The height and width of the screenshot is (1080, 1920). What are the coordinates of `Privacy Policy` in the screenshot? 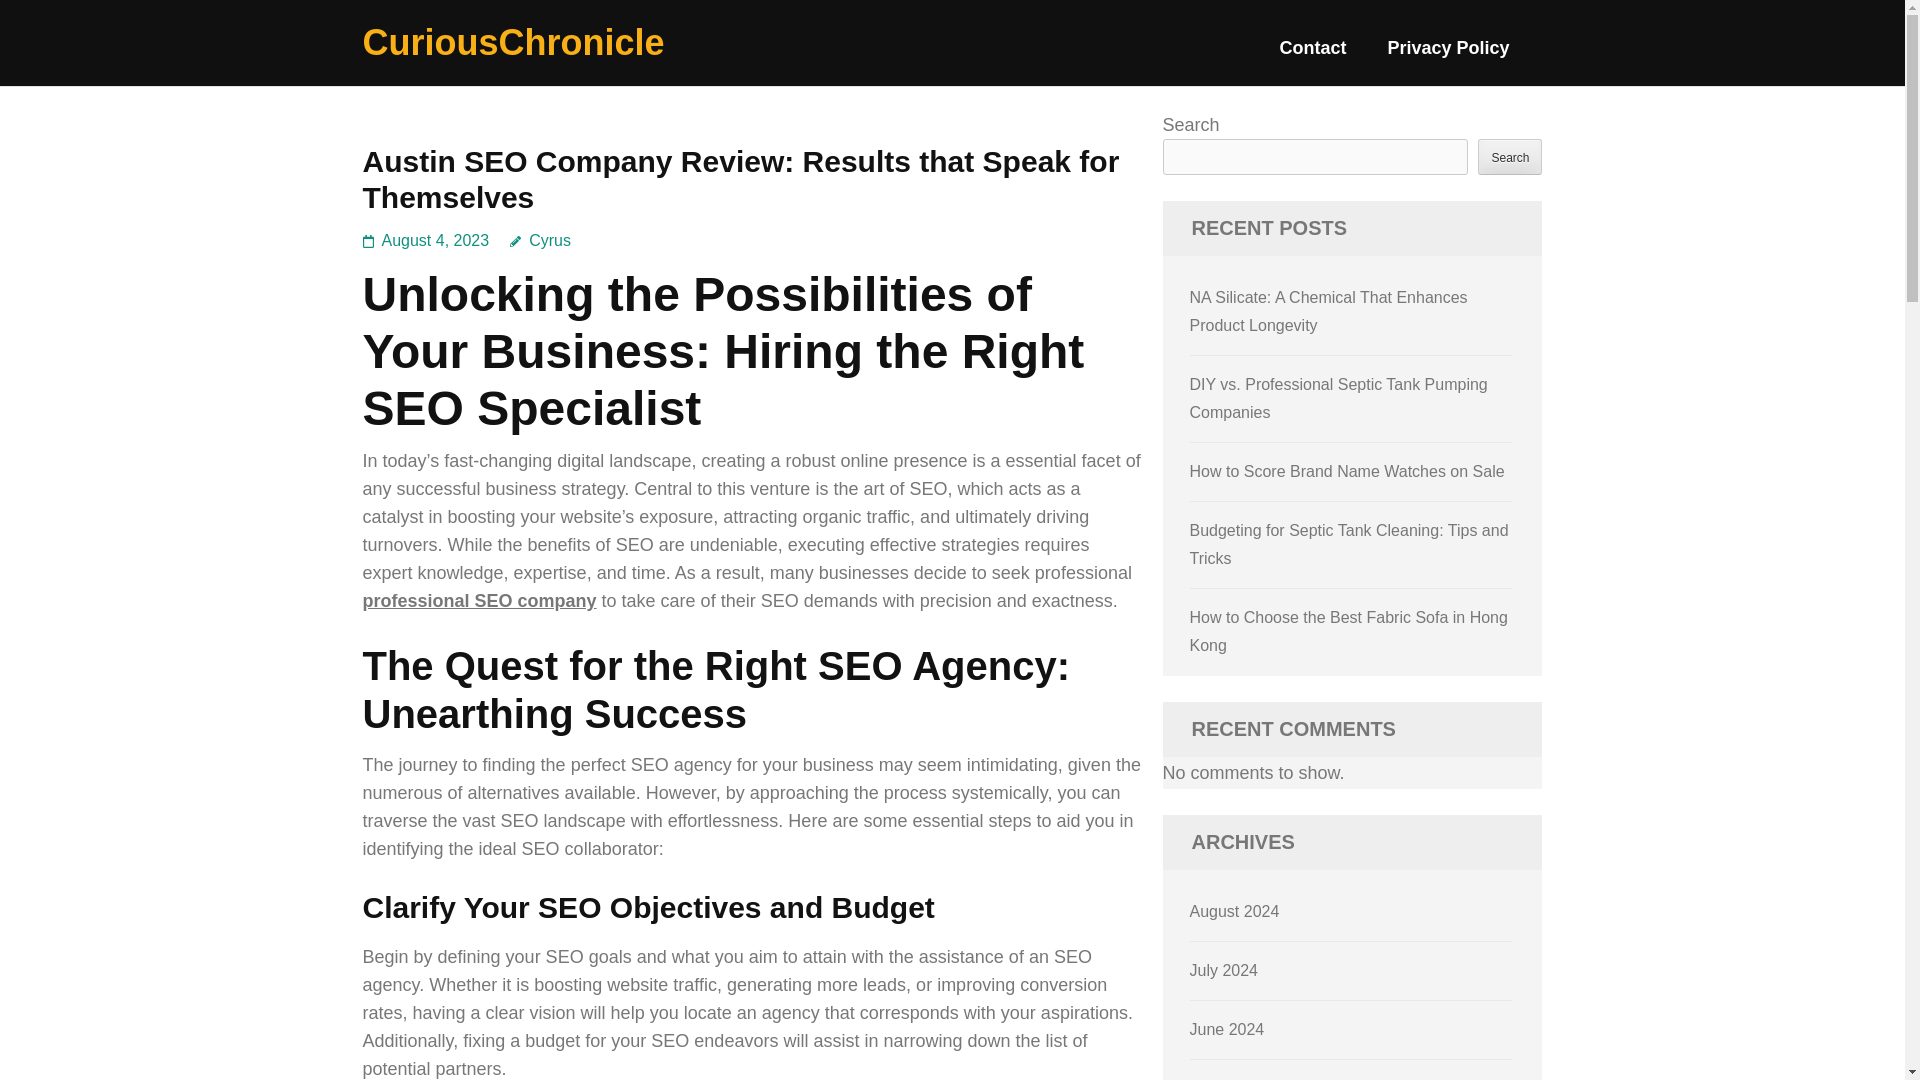 It's located at (1448, 56).